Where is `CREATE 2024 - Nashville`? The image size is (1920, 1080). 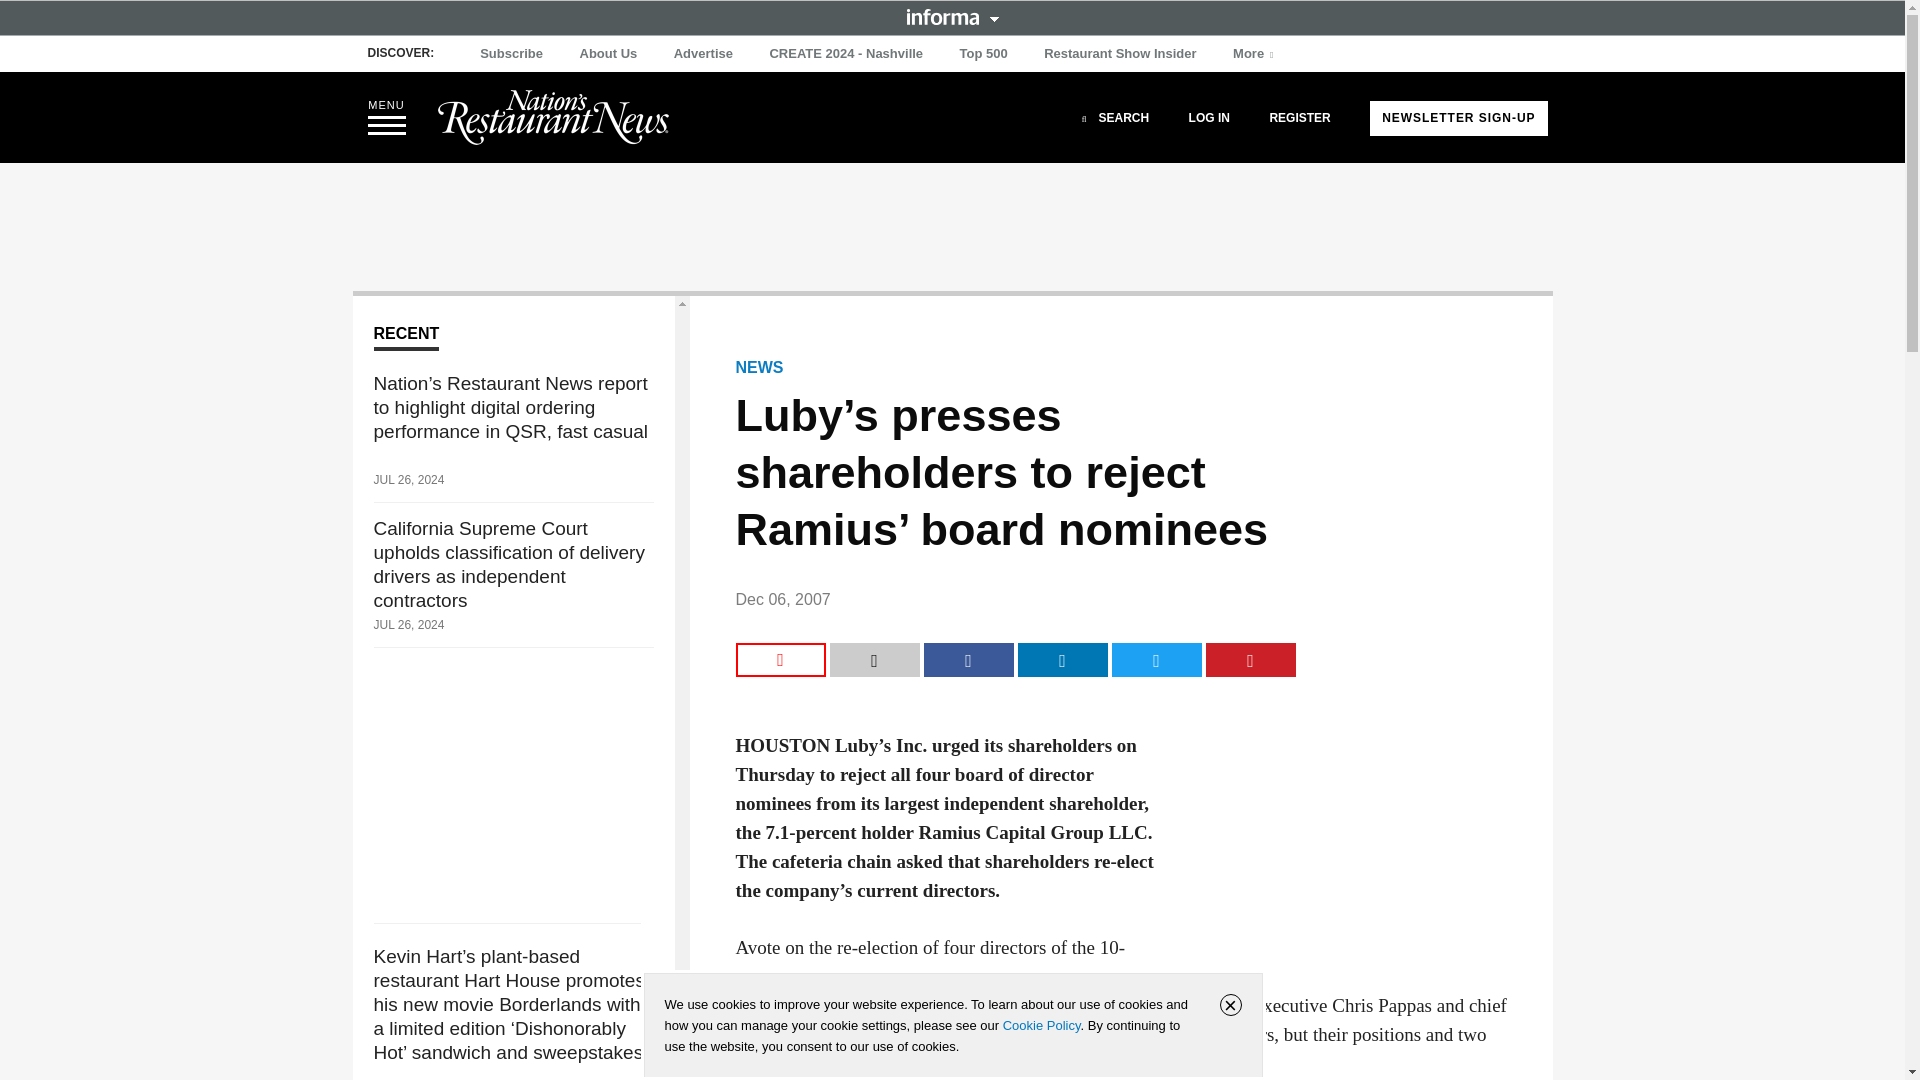
CREATE 2024 - Nashville is located at coordinates (846, 54).